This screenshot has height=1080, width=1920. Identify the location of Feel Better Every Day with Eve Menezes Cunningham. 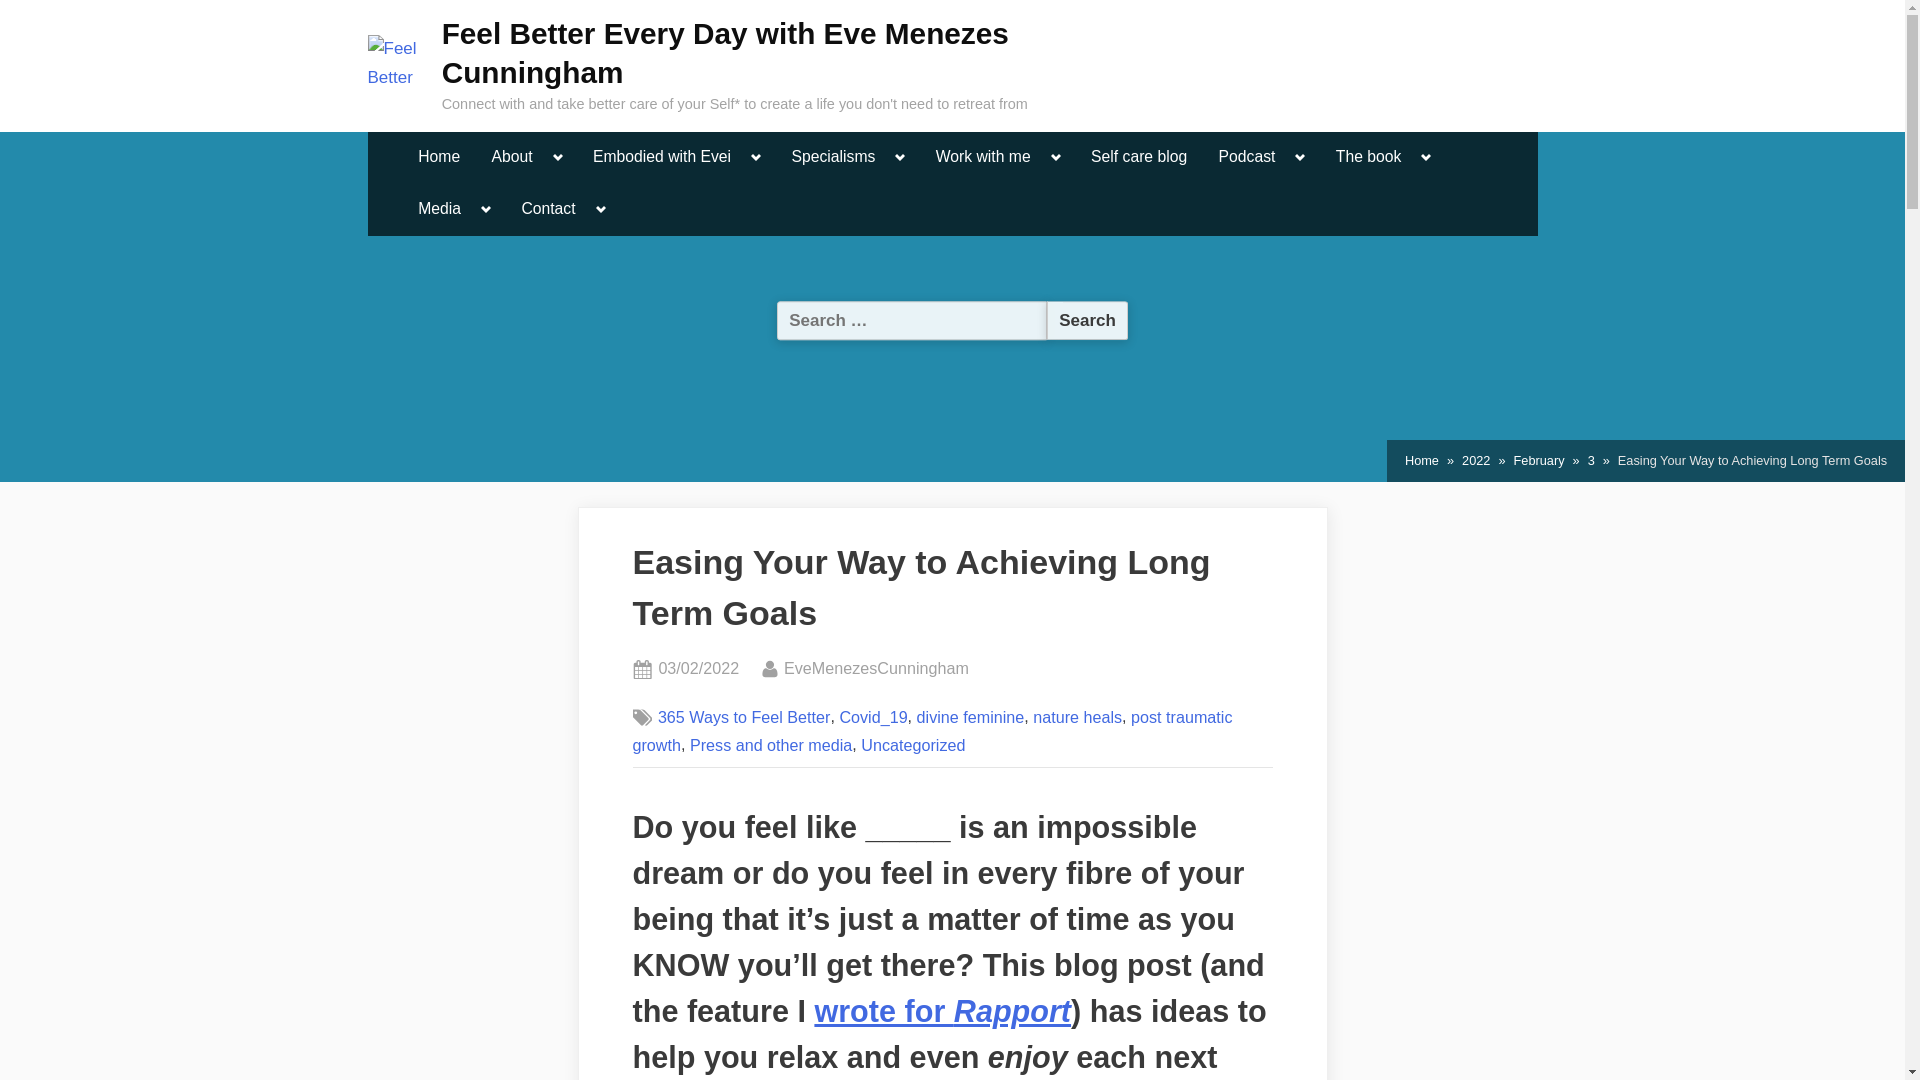
(725, 52).